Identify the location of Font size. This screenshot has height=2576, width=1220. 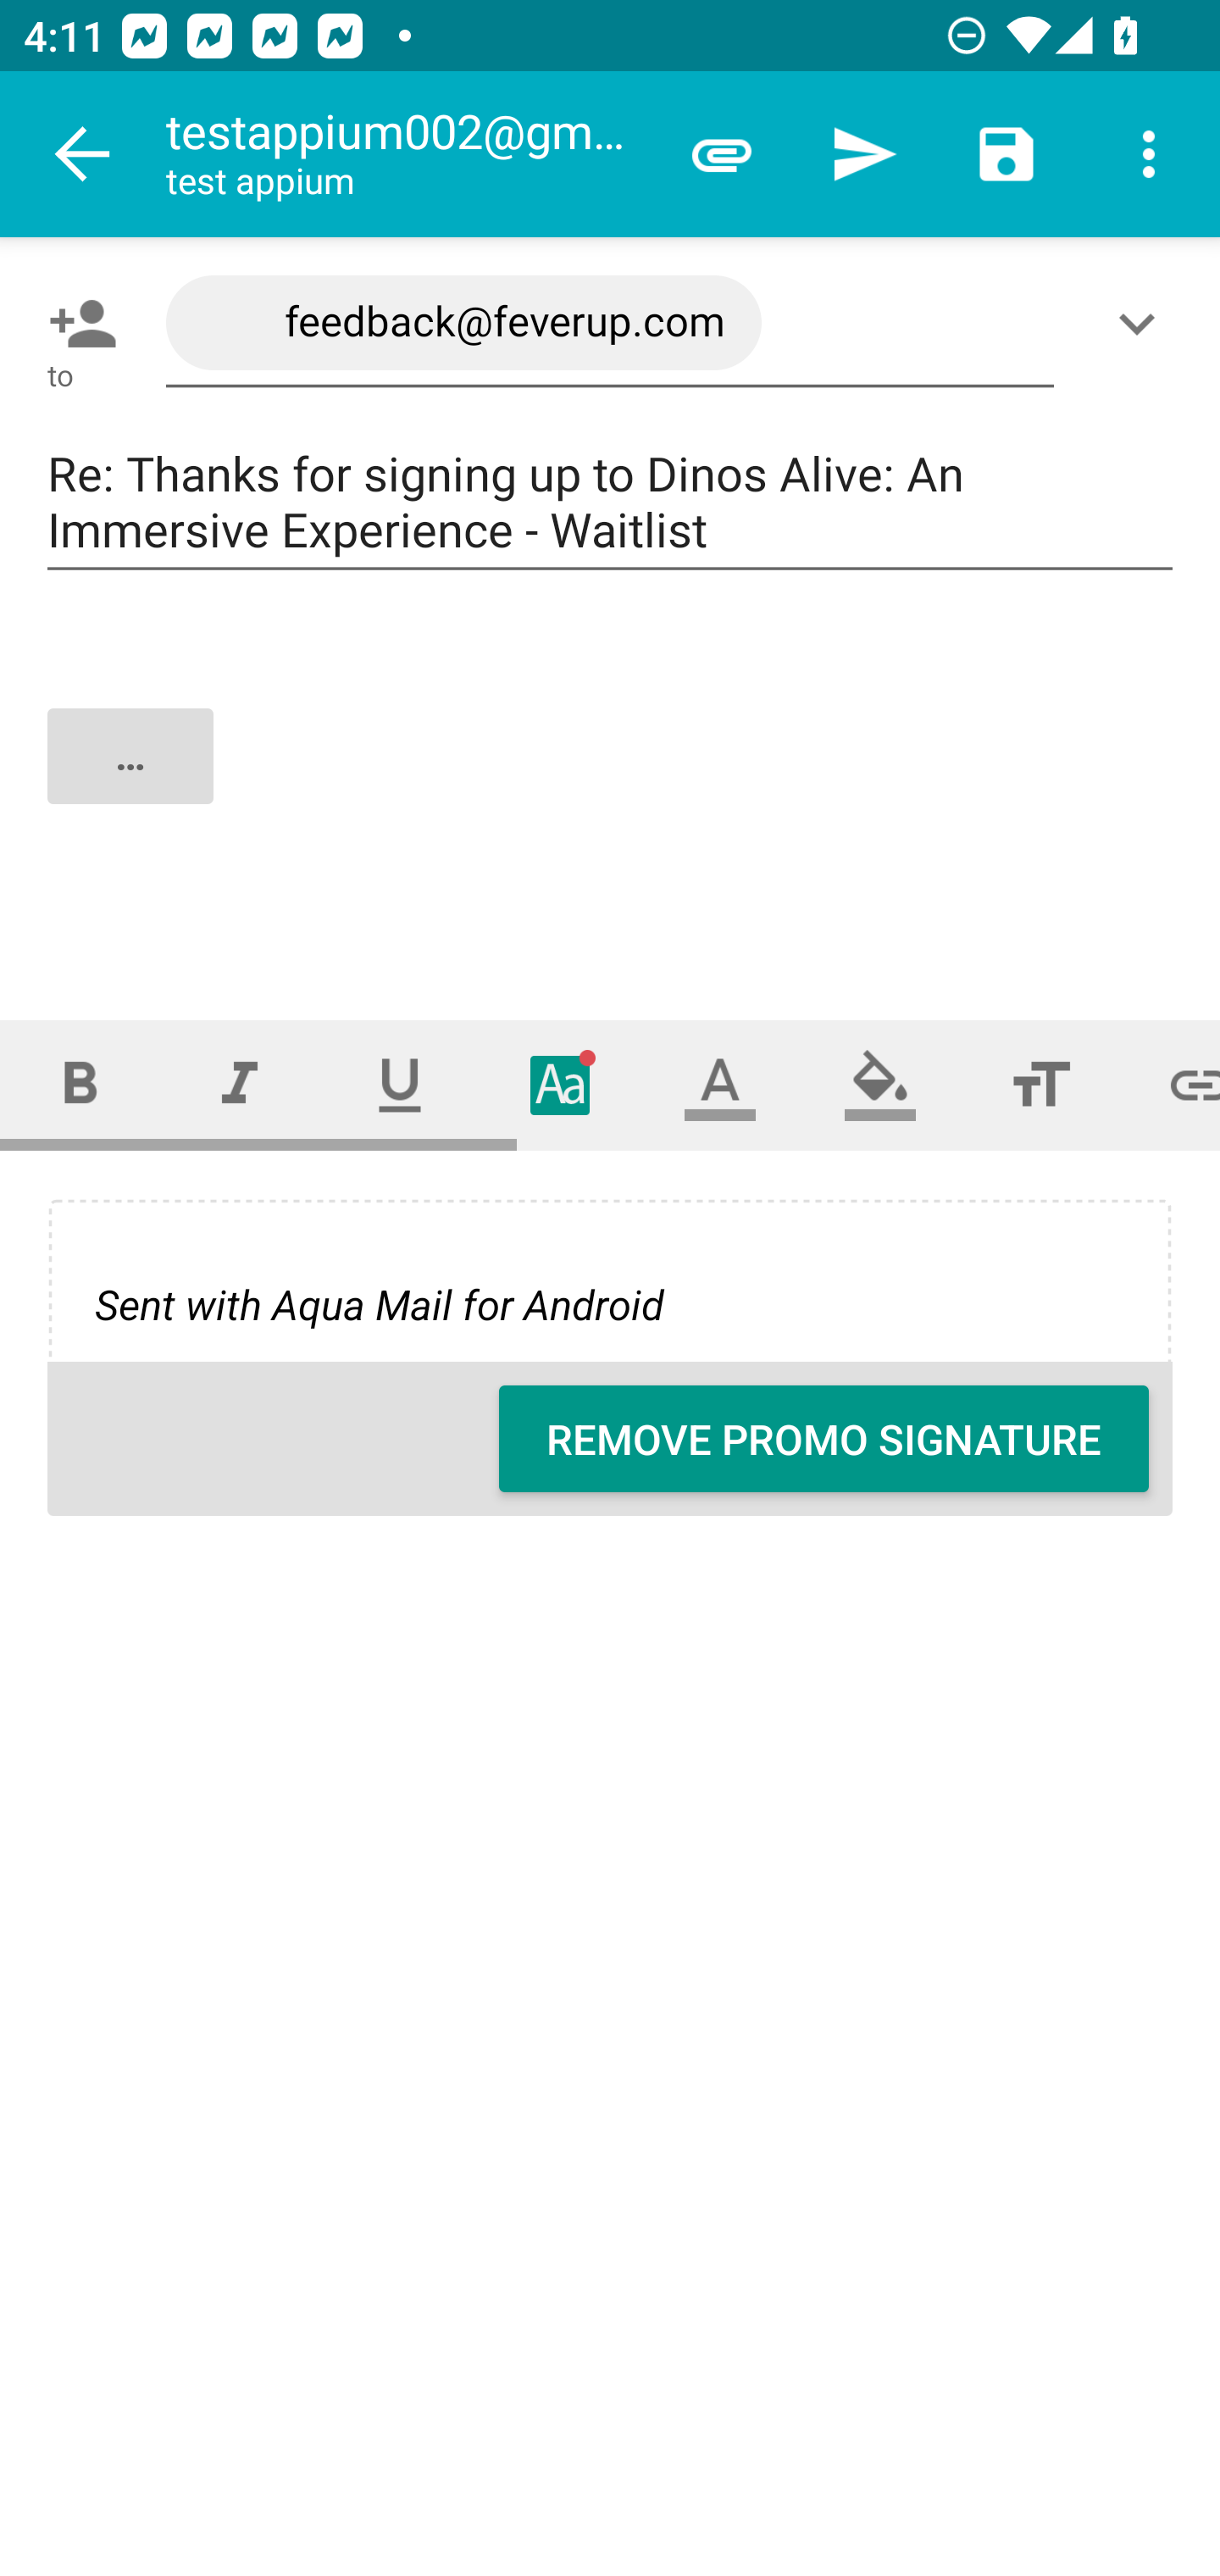
(1040, 1085).